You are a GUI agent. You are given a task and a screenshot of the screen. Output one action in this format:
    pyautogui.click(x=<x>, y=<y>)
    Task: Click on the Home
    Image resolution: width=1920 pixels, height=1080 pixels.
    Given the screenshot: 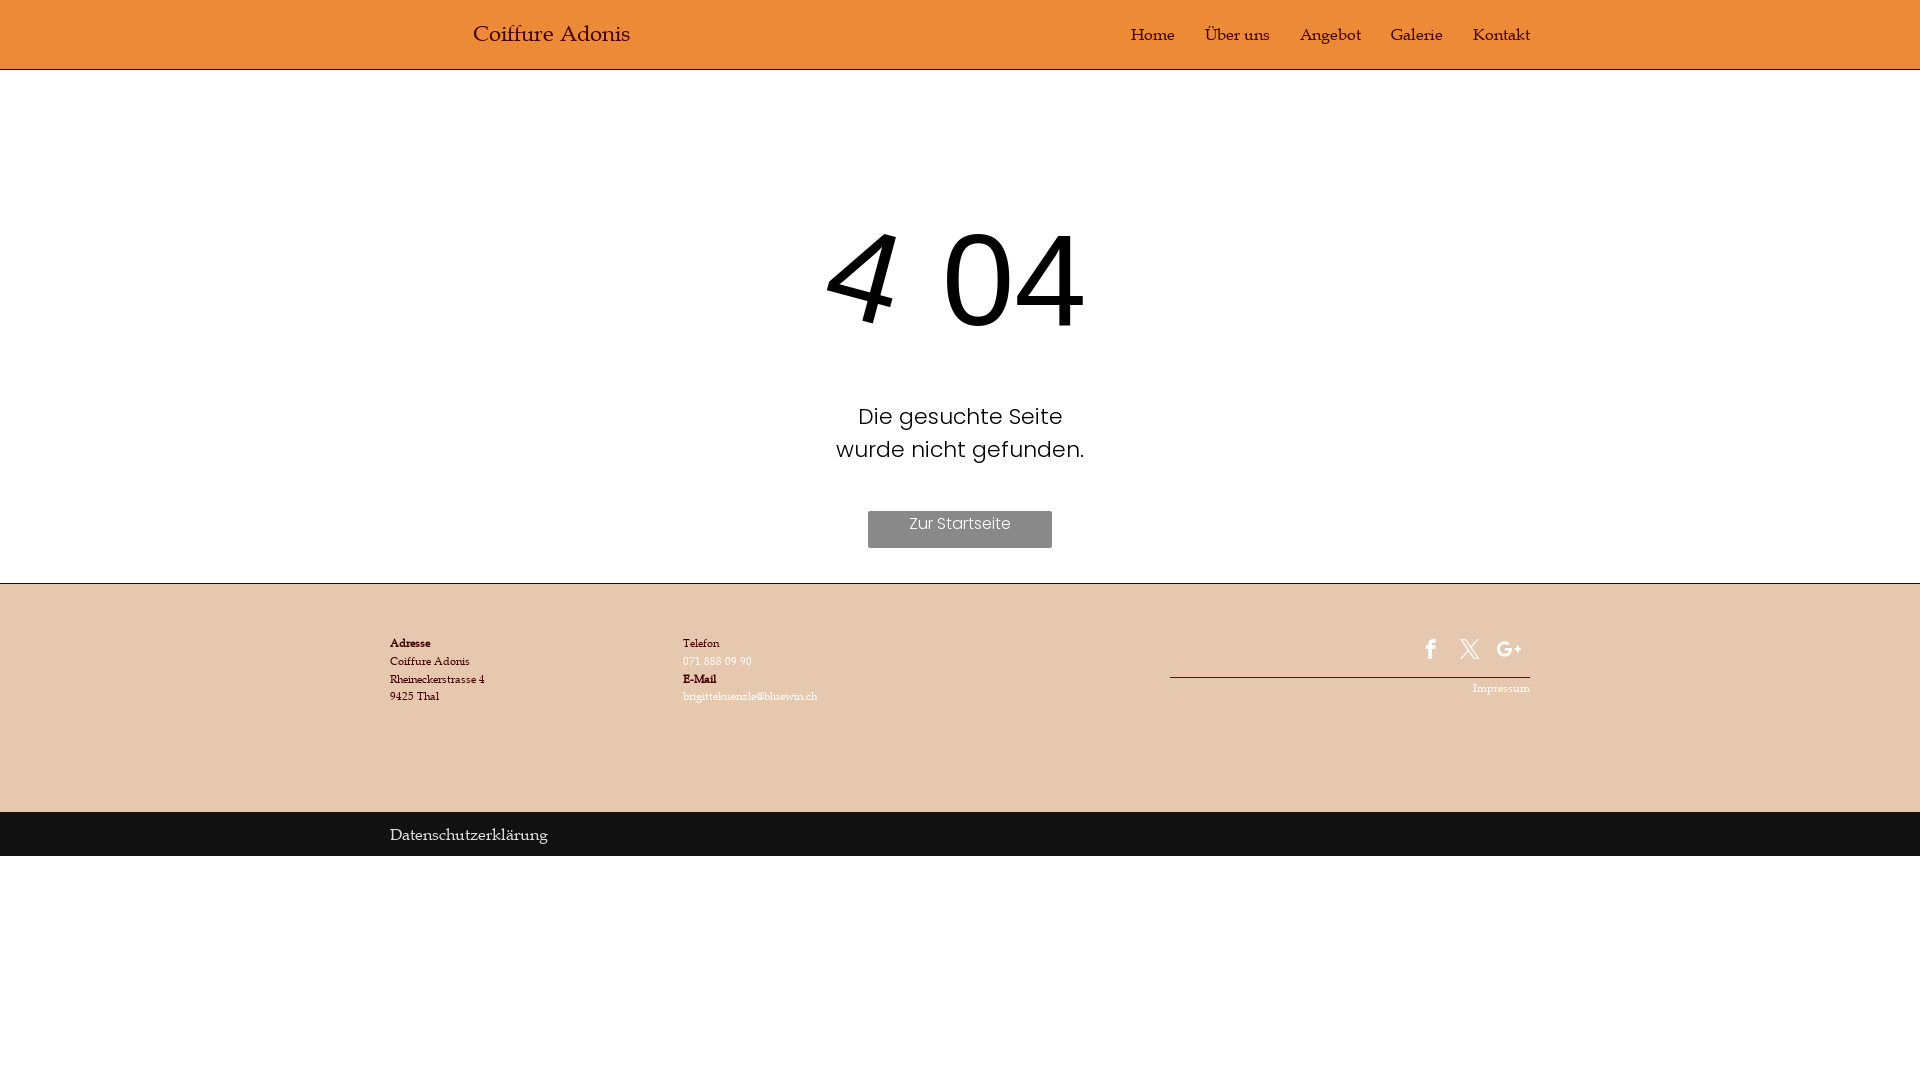 What is the action you would take?
    pyautogui.click(x=1153, y=34)
    